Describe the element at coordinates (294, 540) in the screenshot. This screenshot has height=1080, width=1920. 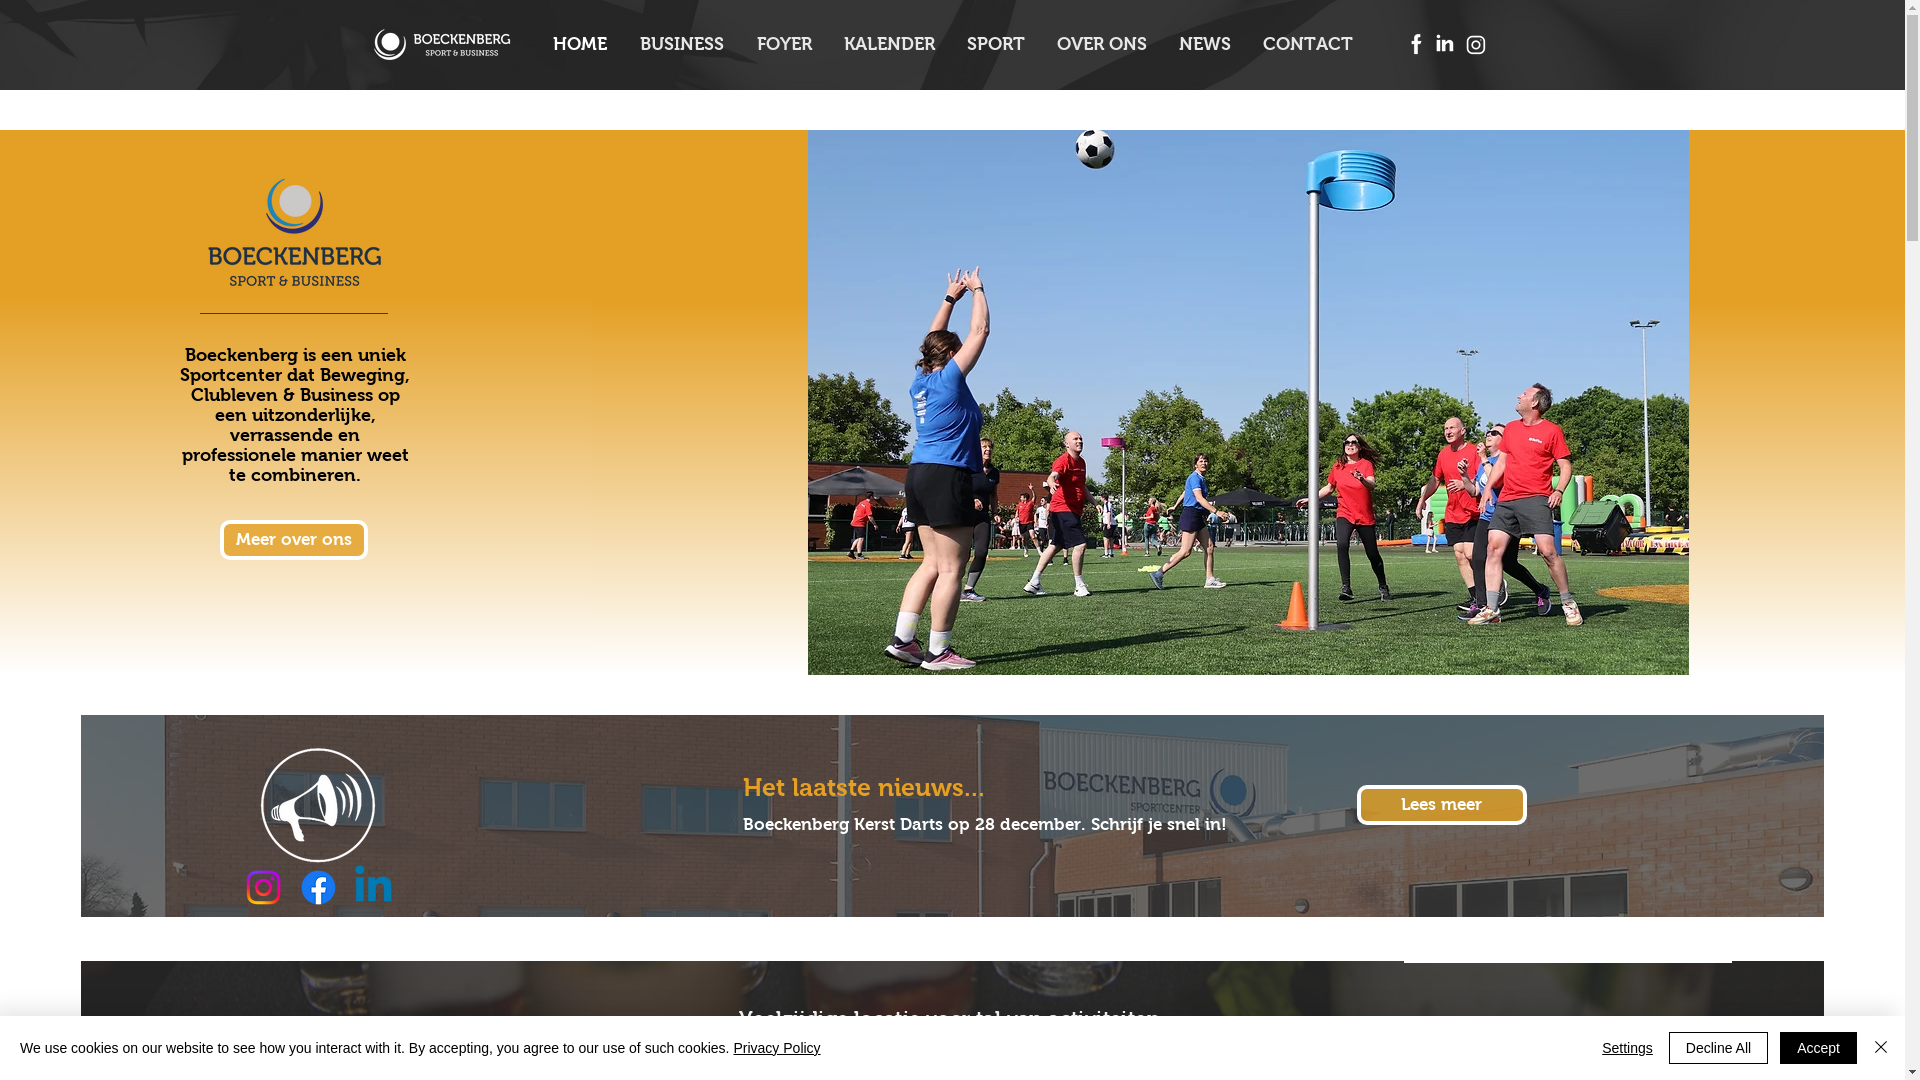
I see `Meer over ons` at that location.